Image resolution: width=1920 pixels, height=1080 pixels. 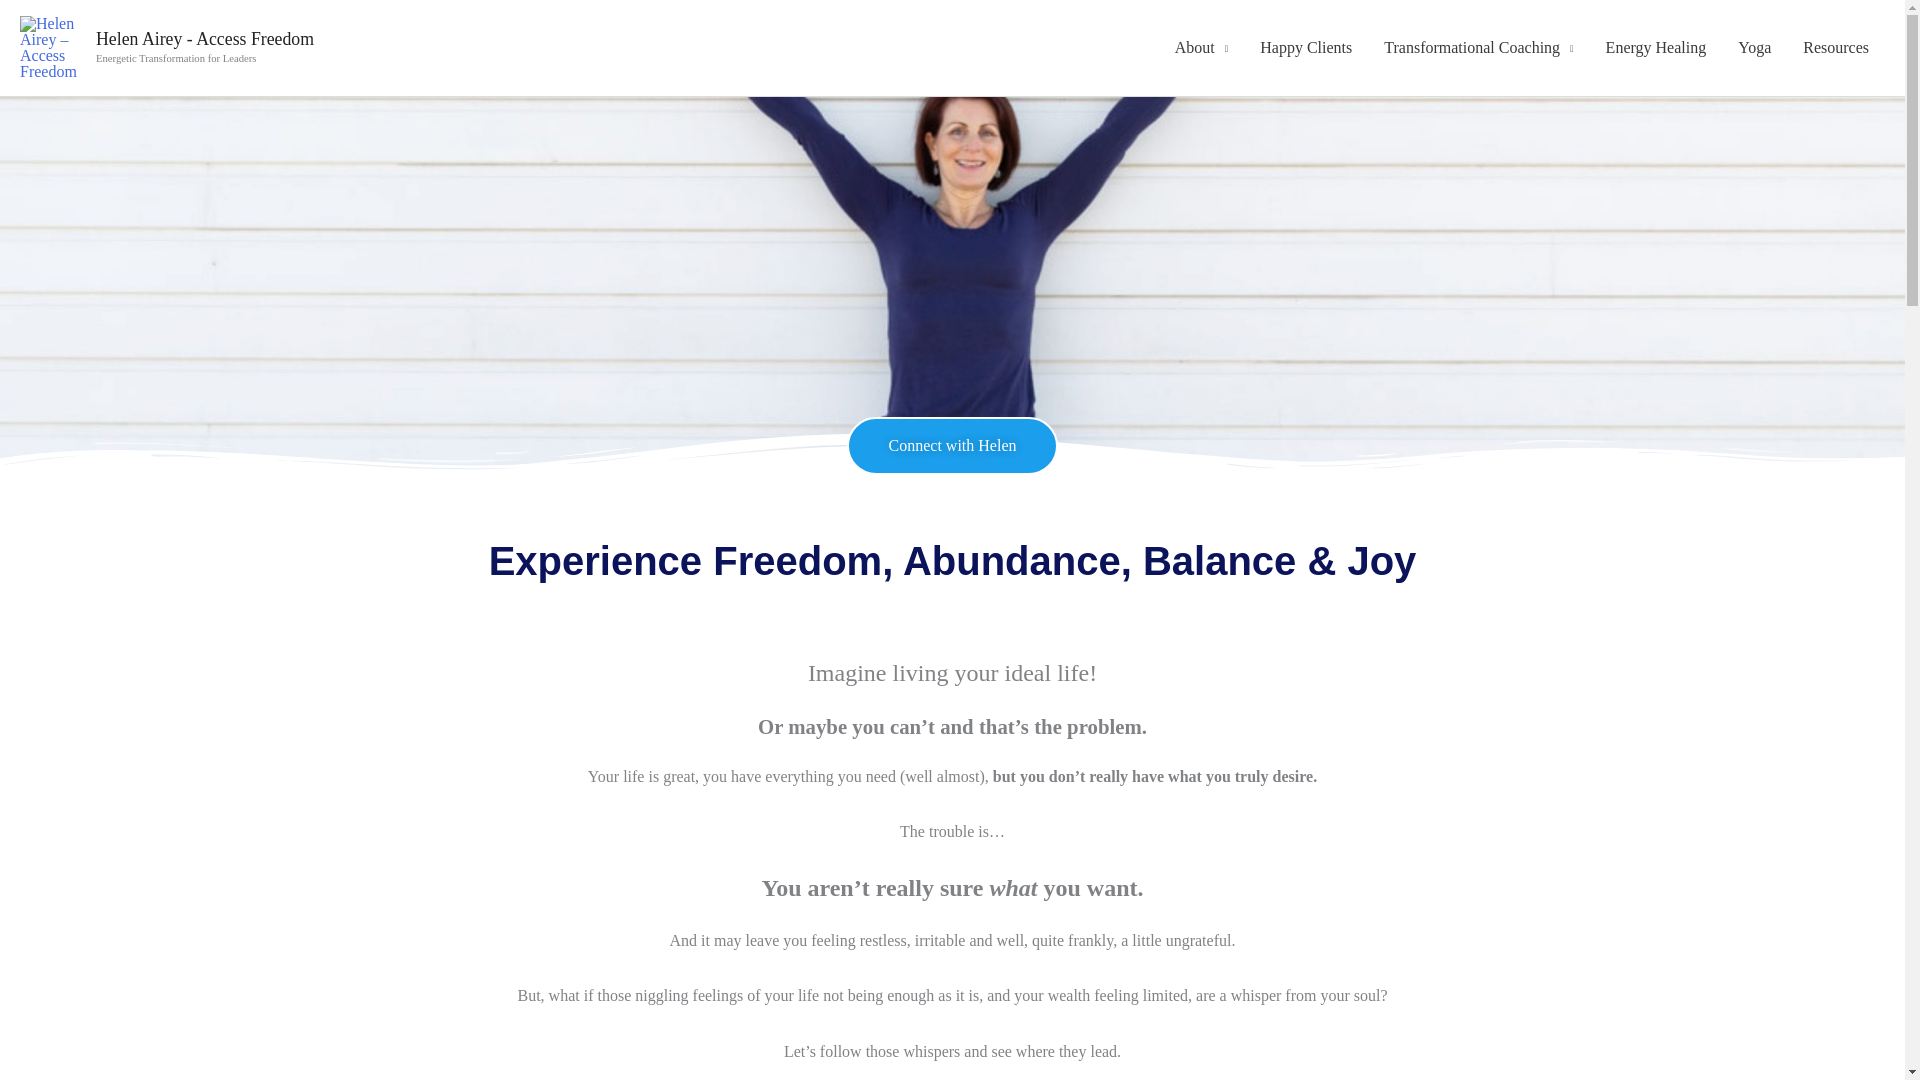 What do you see at coordinates (1656, 48) in the screenshot?
I see `Energy Healing` at bounding box center [1656, 48].